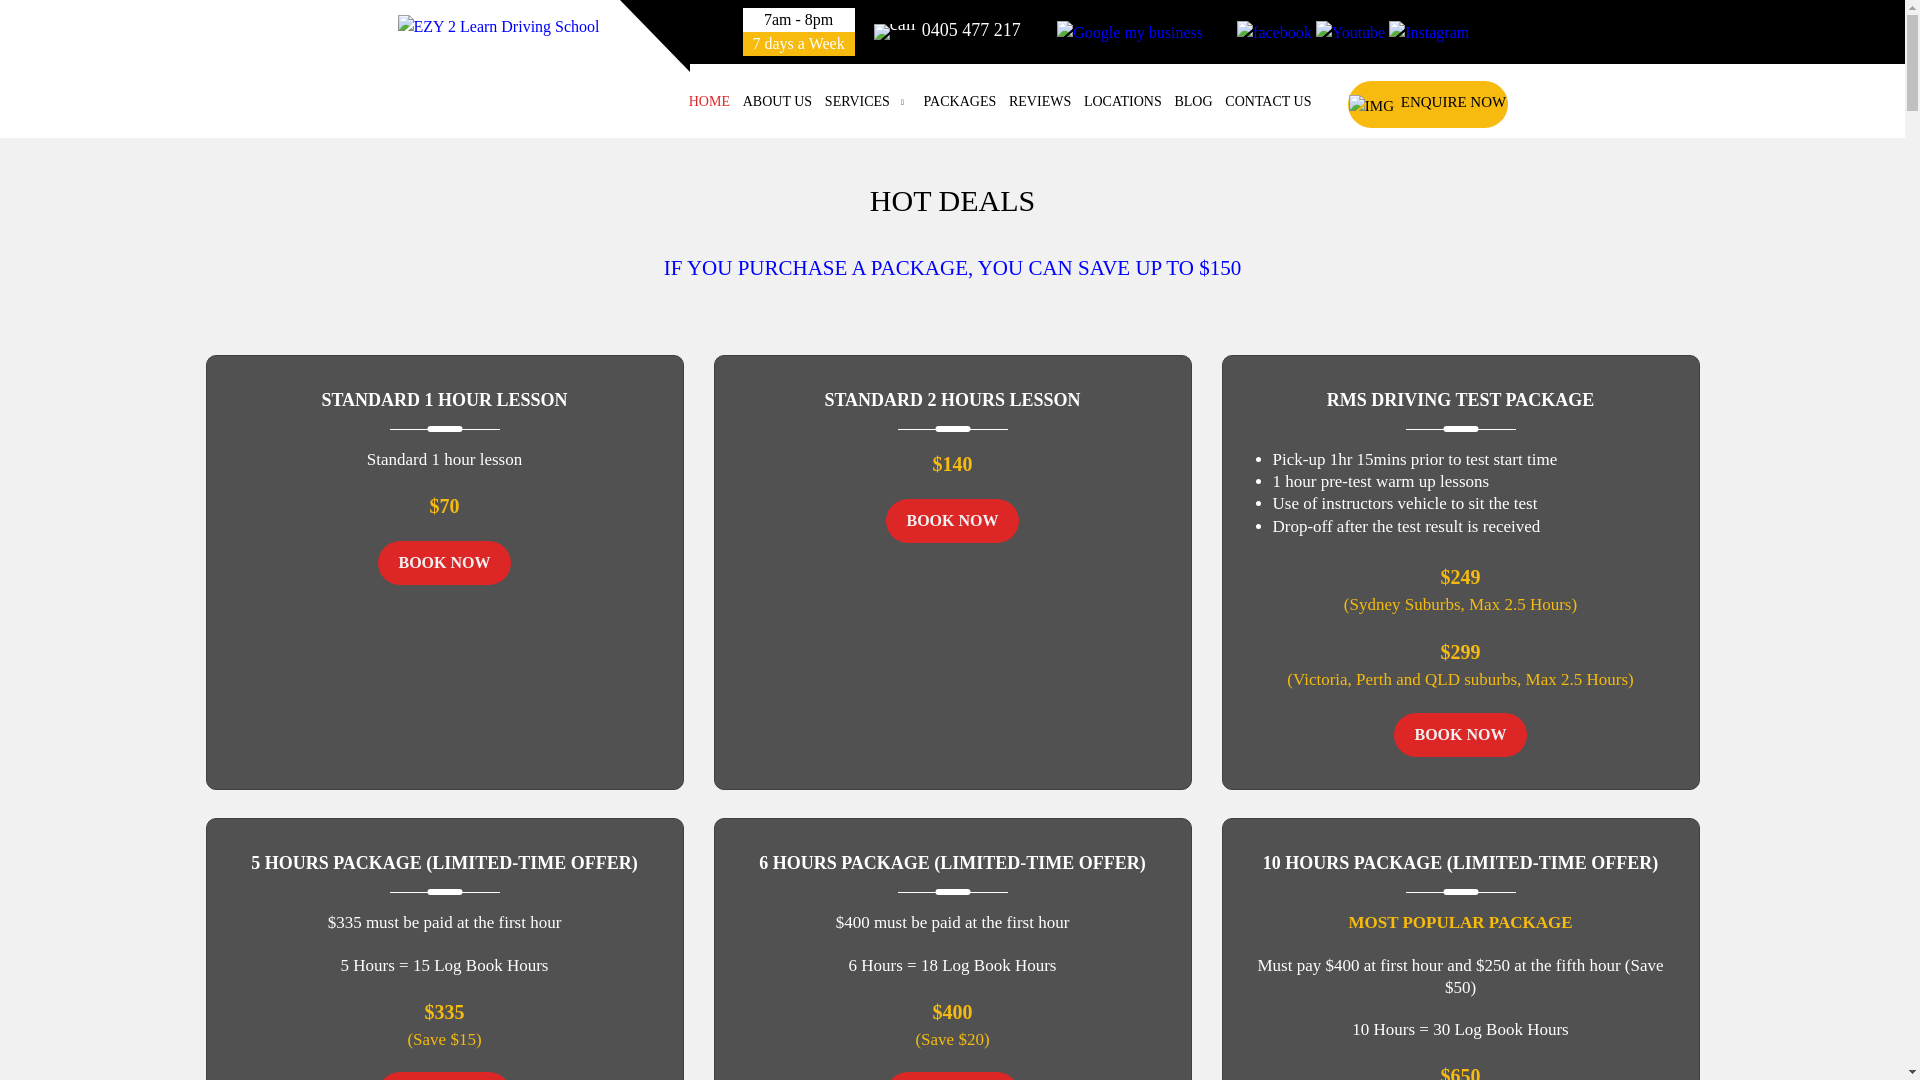  I want to click on HOME, so click(710, 102).